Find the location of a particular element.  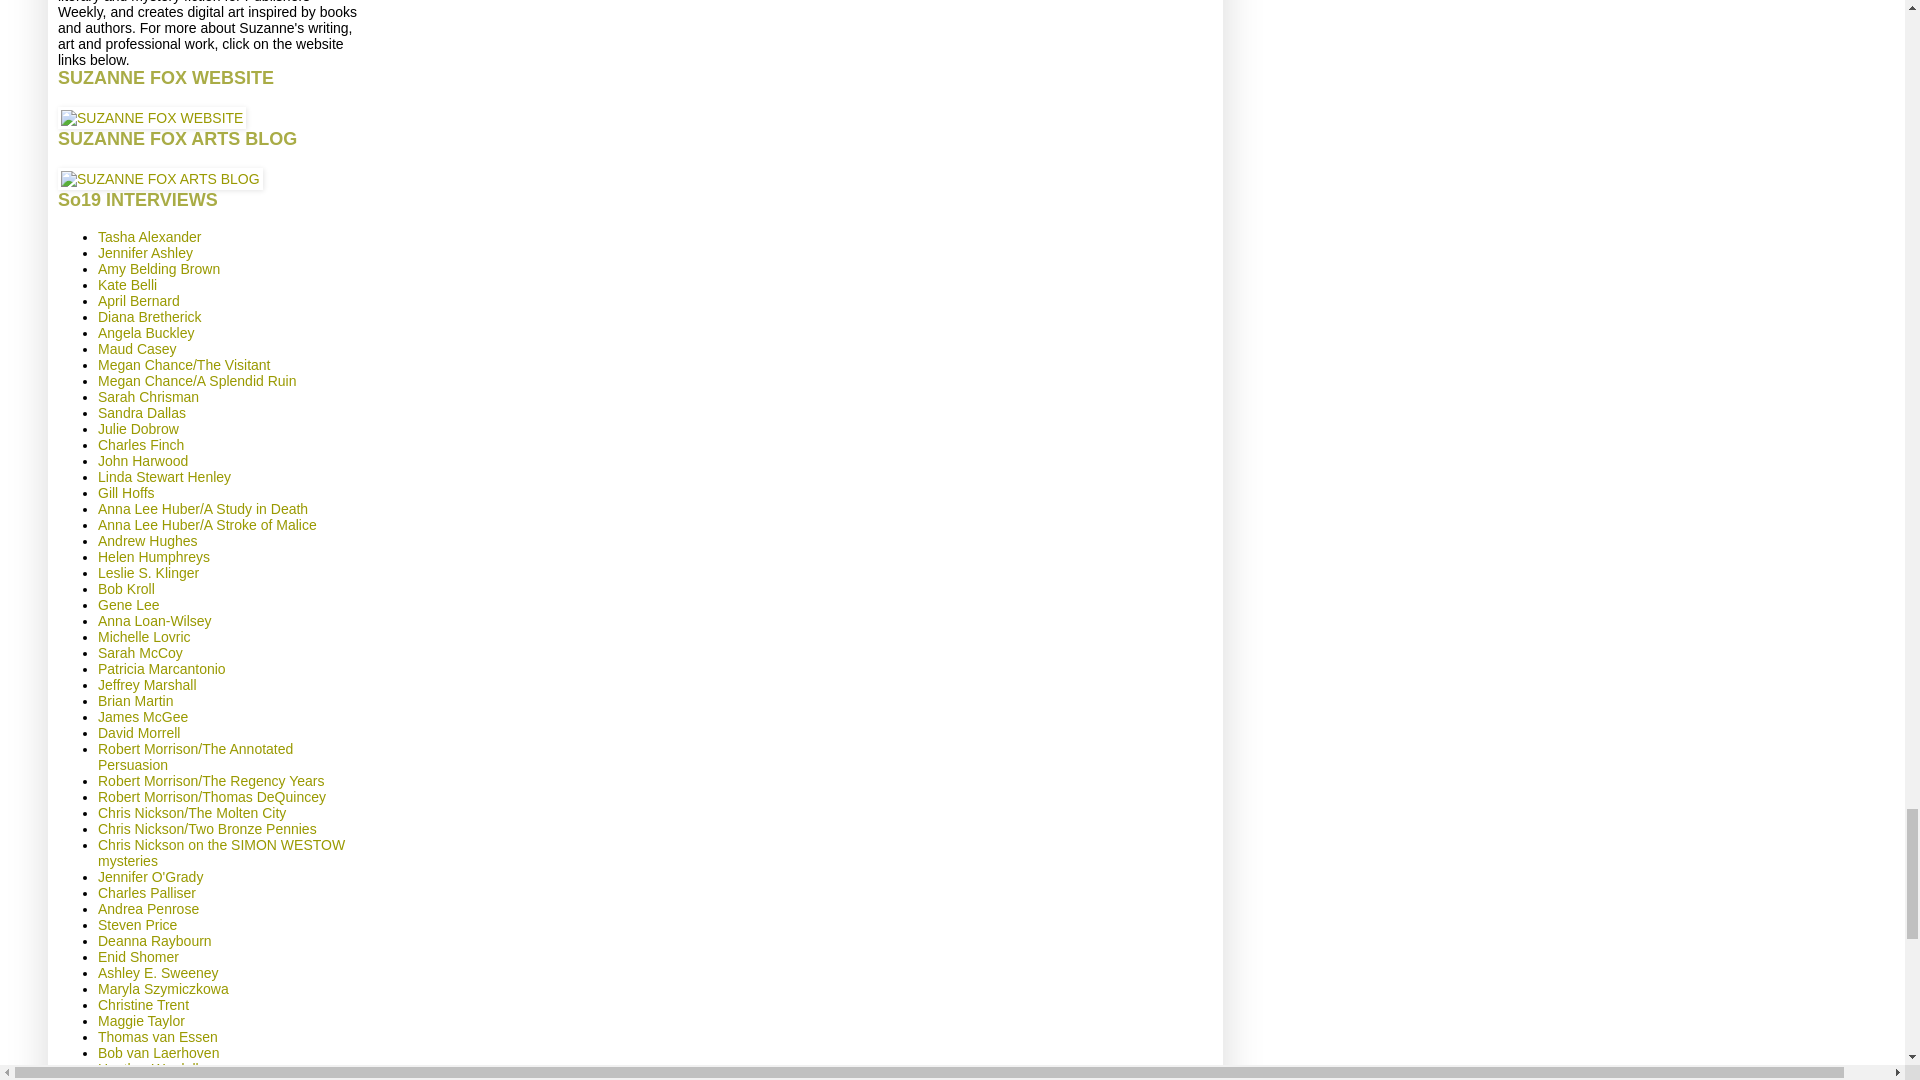

Charles Finch is located at coordinates (140, 444).